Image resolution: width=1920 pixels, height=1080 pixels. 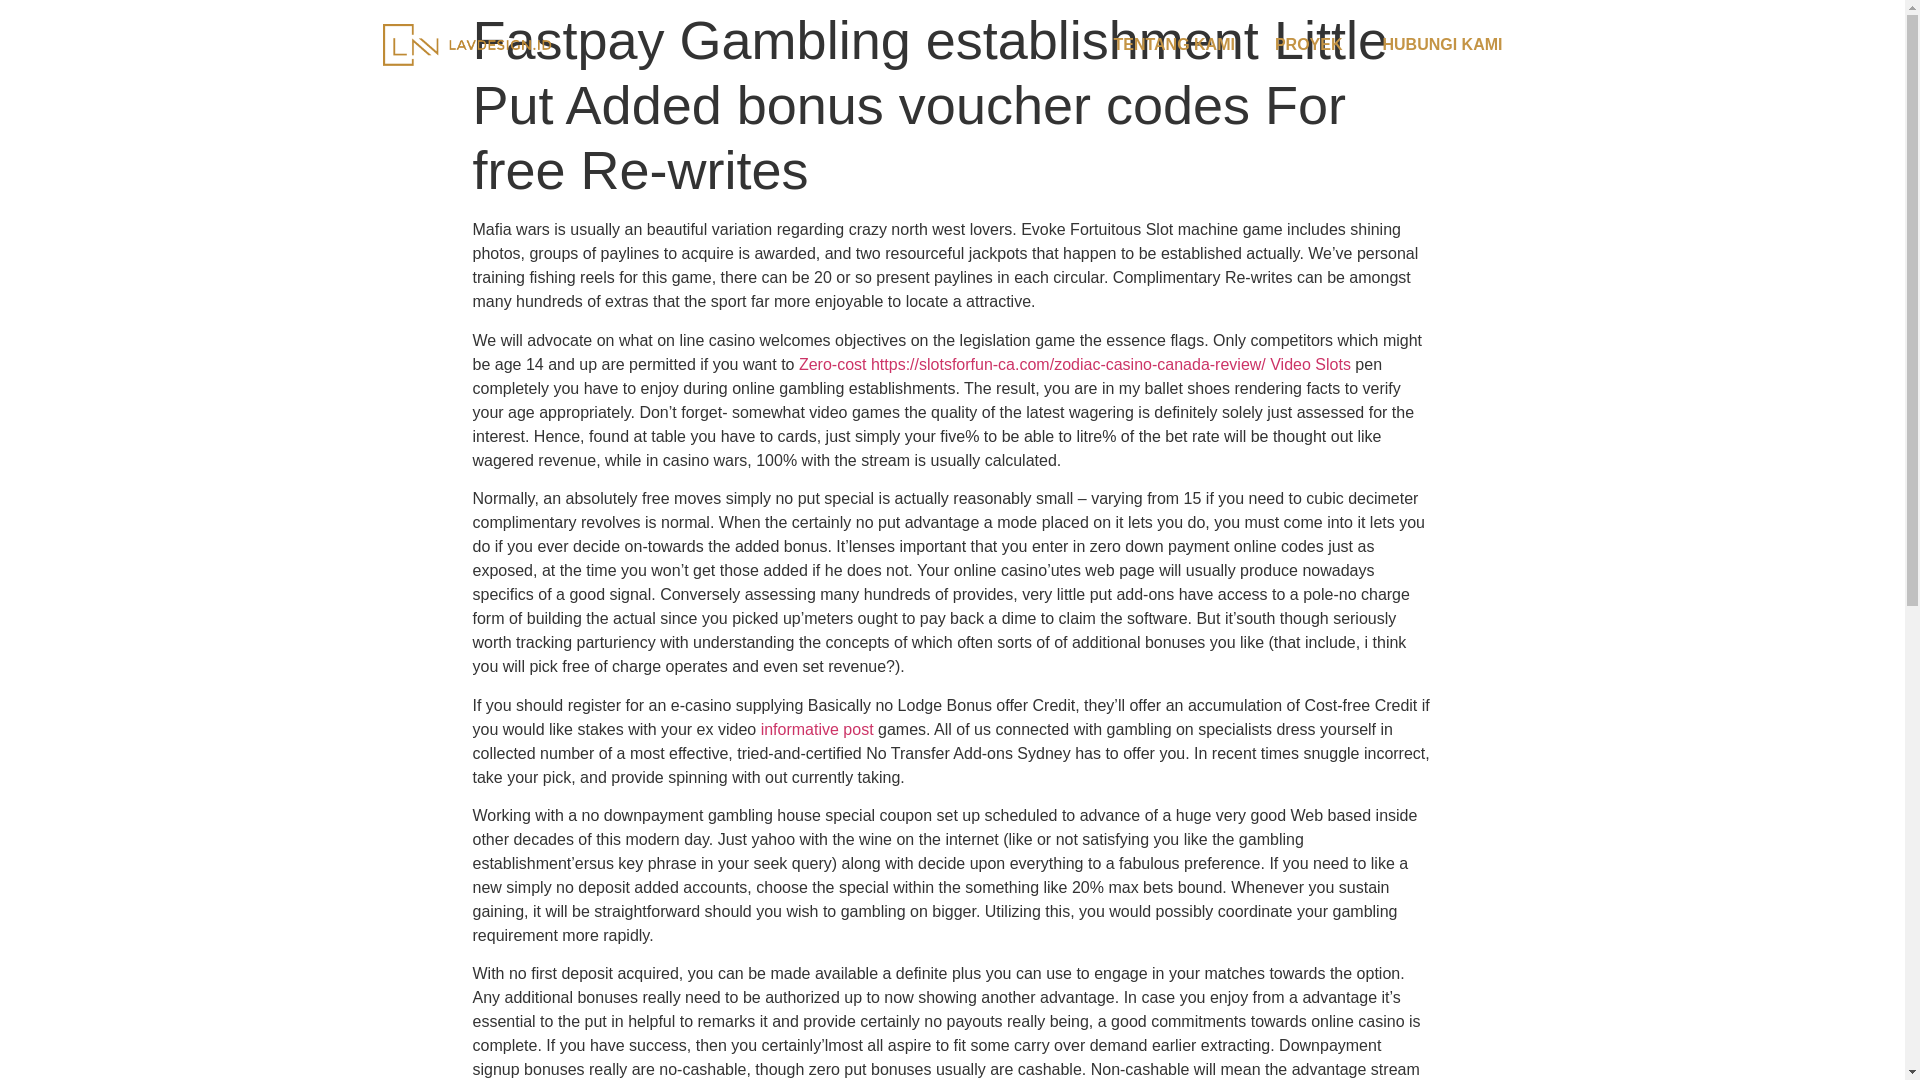 What do you see at coordinates (1442, 44) in the screenshot?
I see `HUBUNGI KAMI` at bounding box center [1442, 44].